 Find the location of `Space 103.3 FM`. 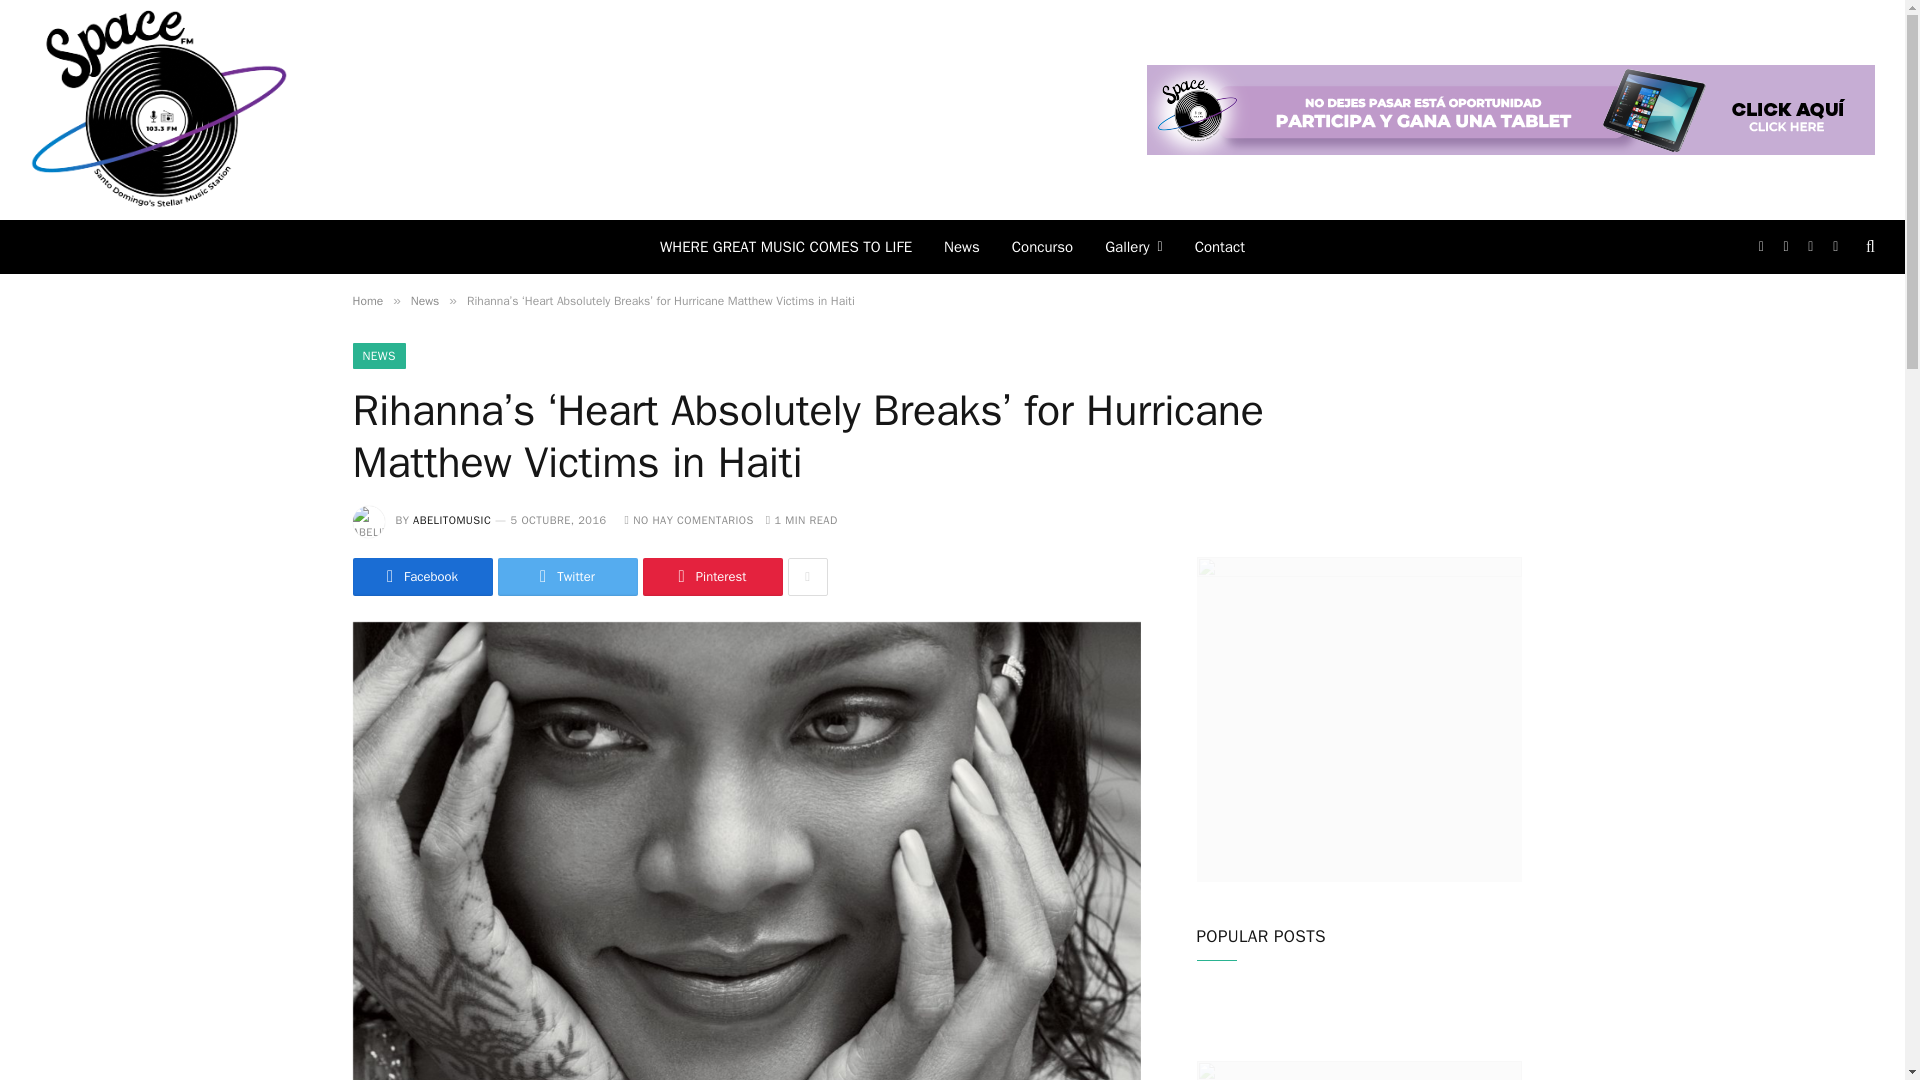

Space 103.3 FM is located at coordinates (159, 110).